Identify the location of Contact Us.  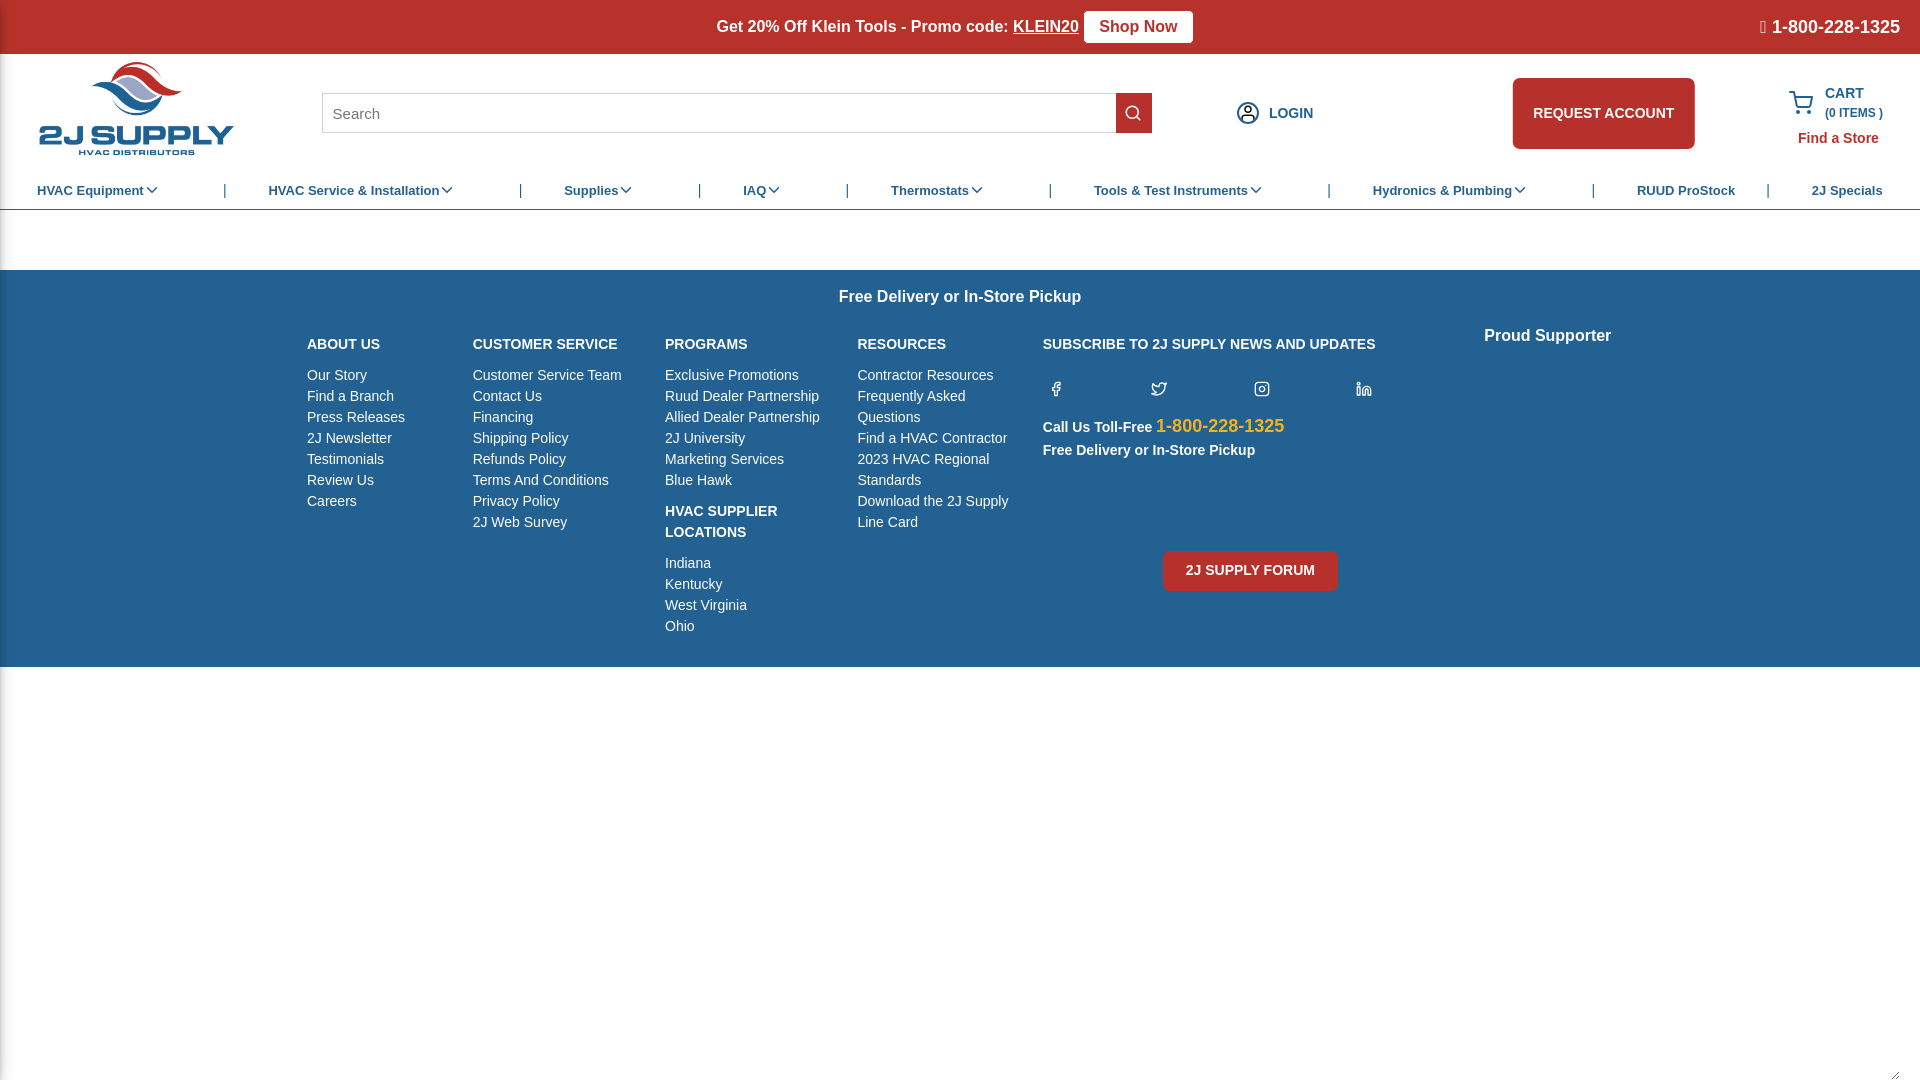
(508, 396).